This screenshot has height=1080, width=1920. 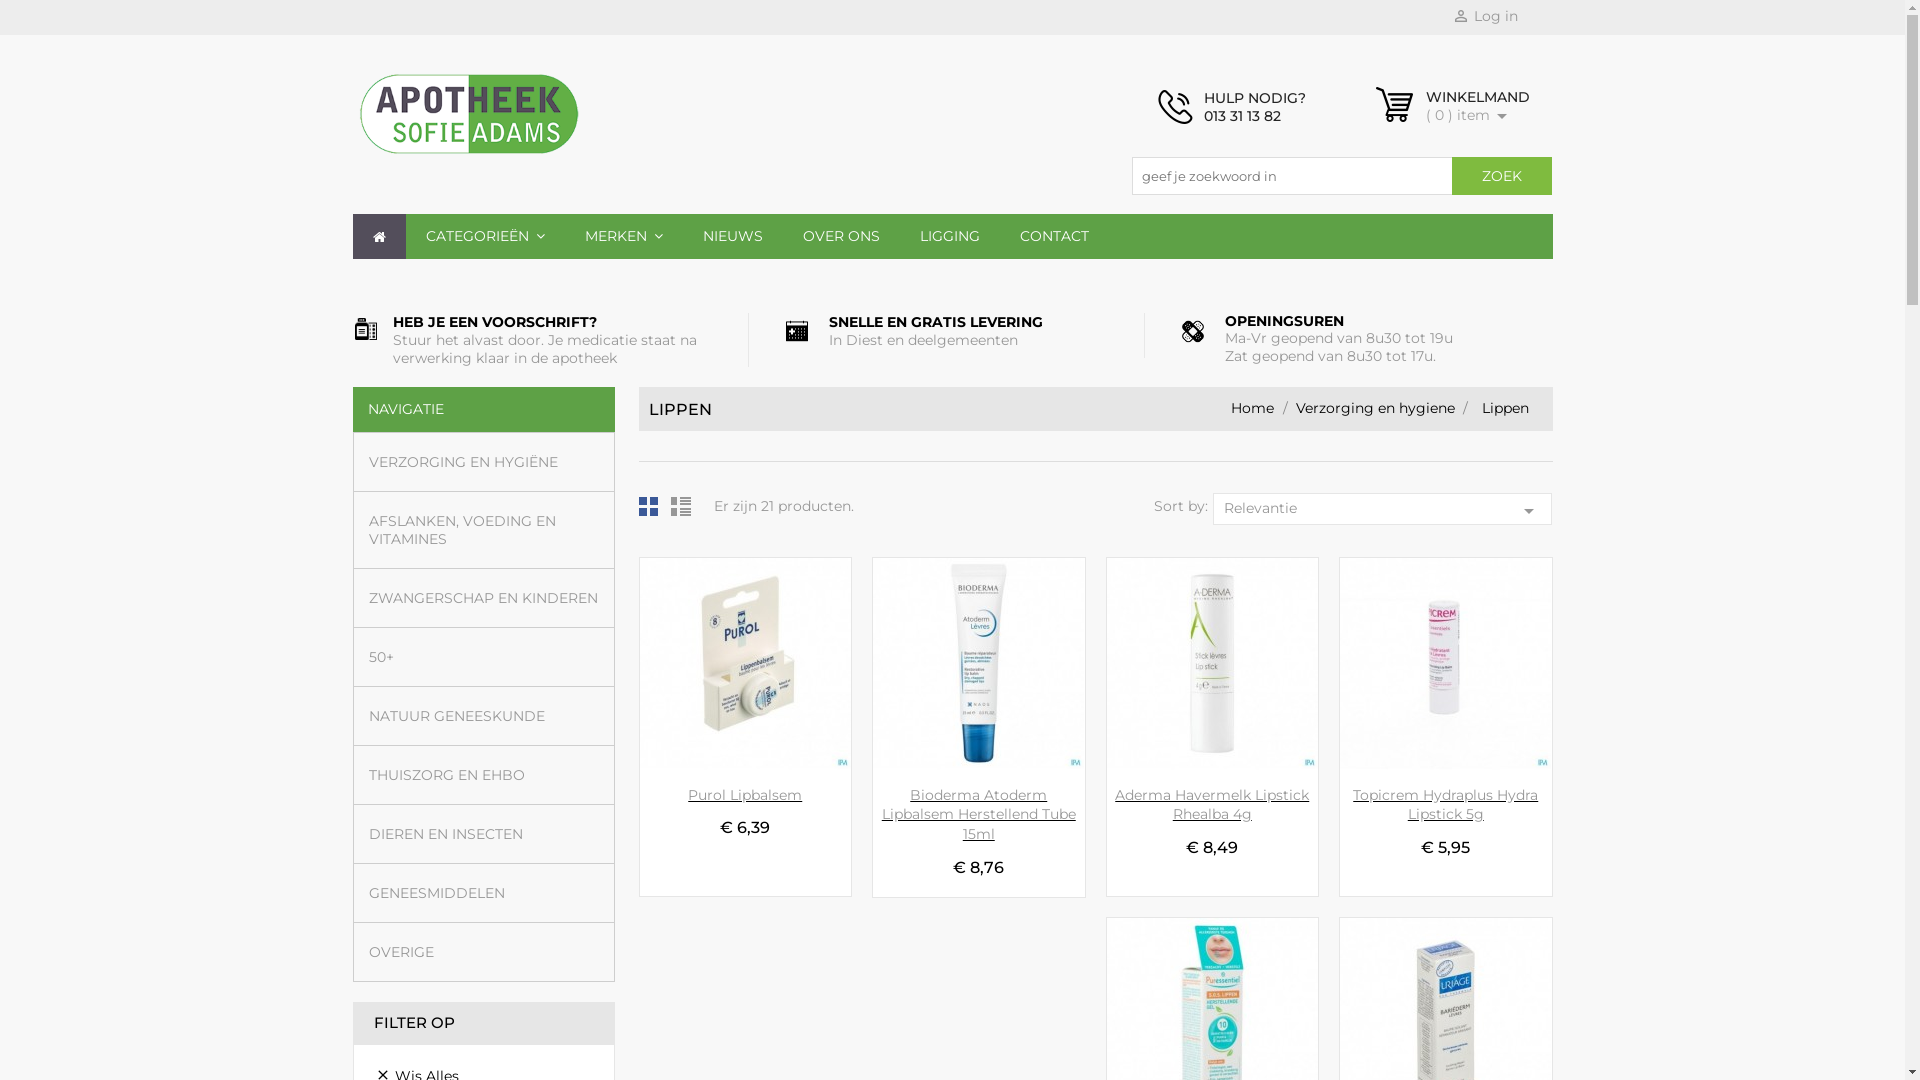 What do you see at coordinates (1506, 408) in the screenshot?
I see `Lippen` at bounding box center [1506, 408].